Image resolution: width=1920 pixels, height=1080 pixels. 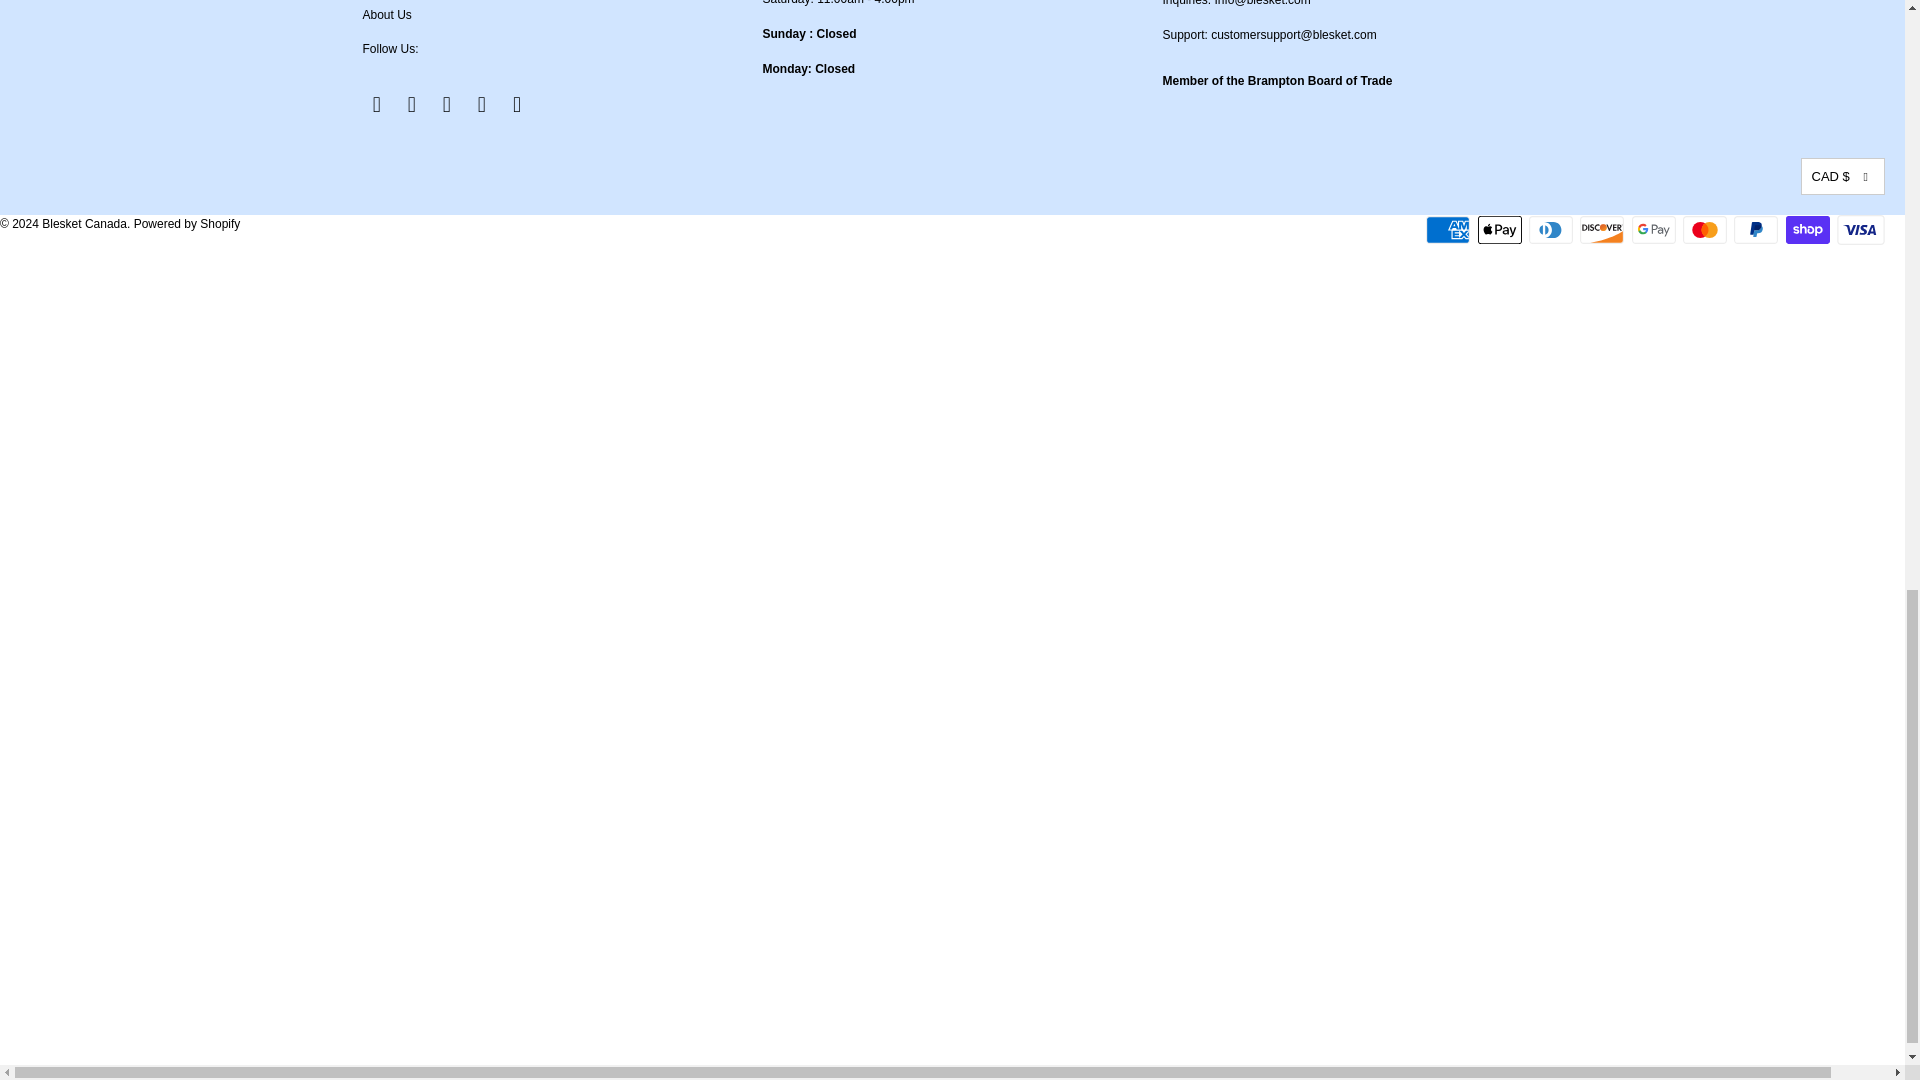 I want to click on Diners Club, so click(x=1552, y=230).